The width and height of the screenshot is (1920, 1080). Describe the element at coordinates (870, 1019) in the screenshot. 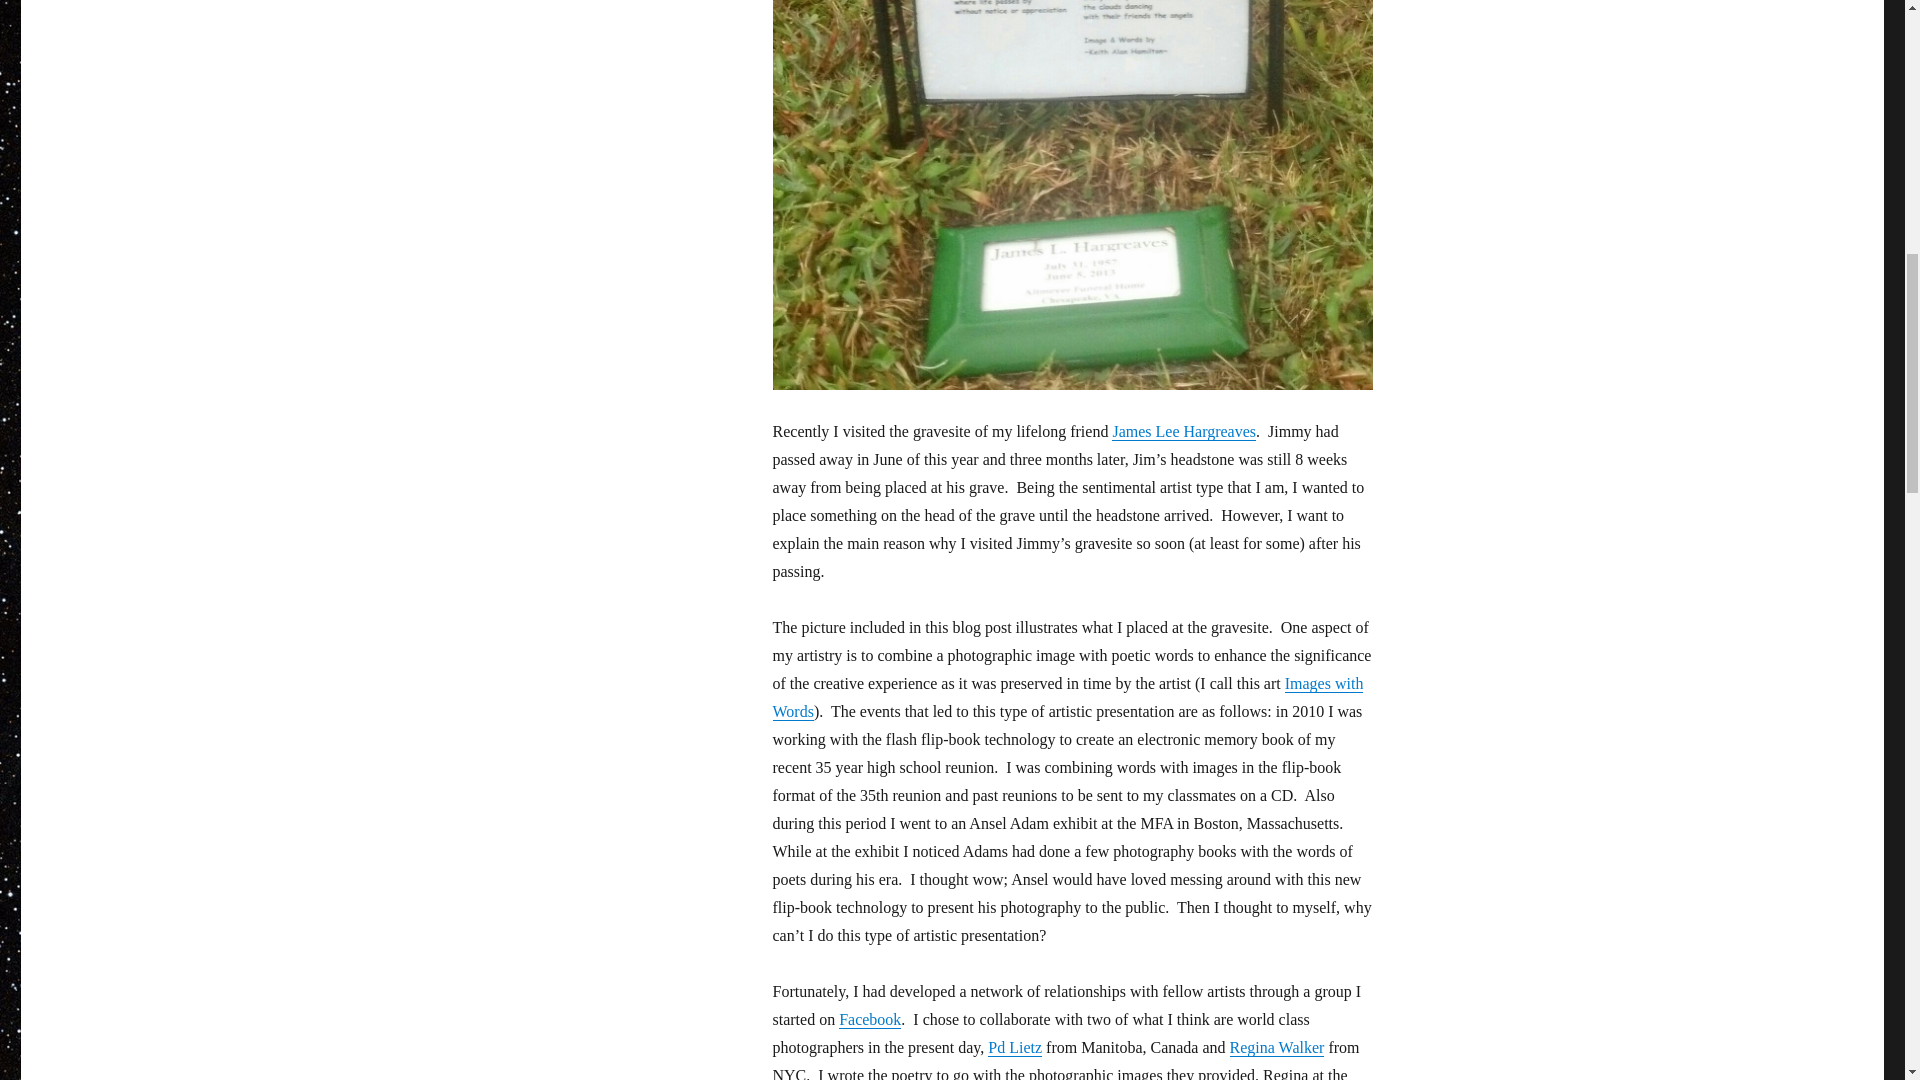

I see `Facebook` at that location.